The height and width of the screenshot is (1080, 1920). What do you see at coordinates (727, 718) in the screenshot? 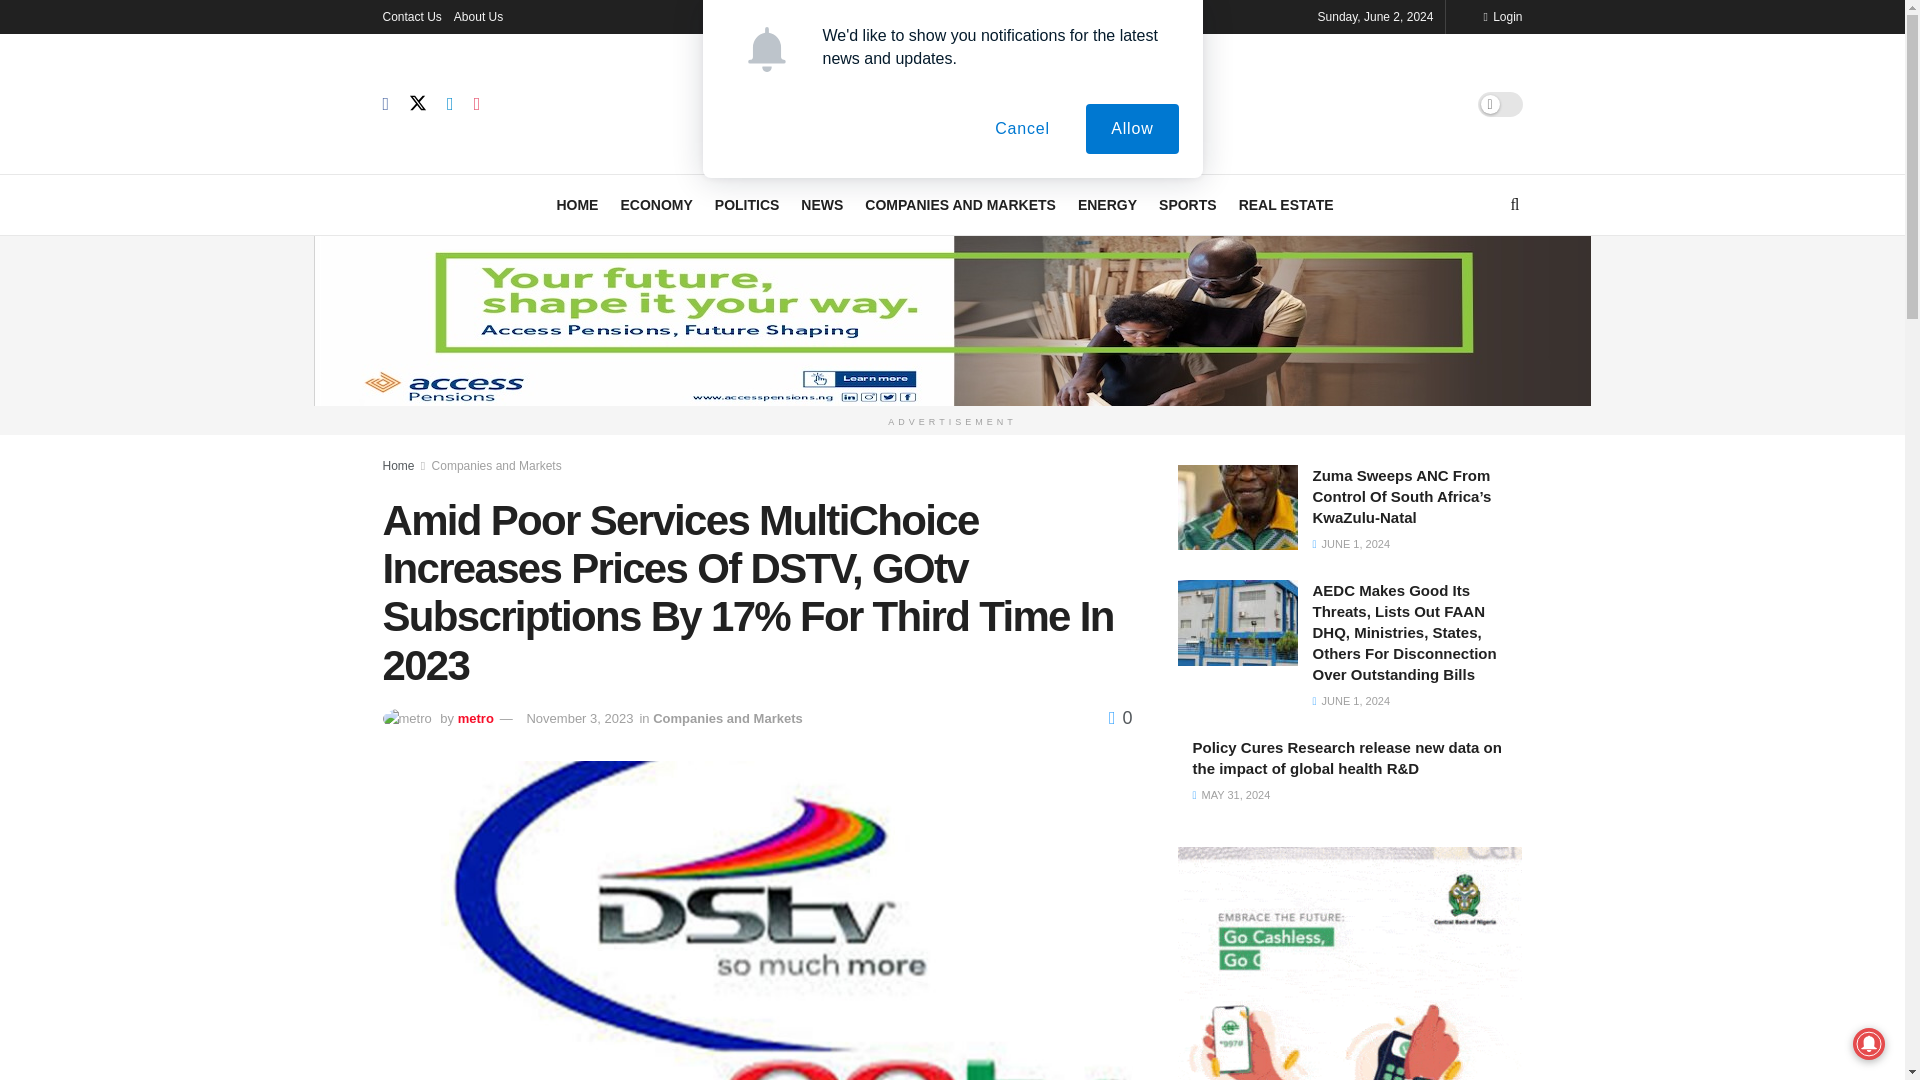
I see `Companies and Markets` at bounding box center [727, 718].